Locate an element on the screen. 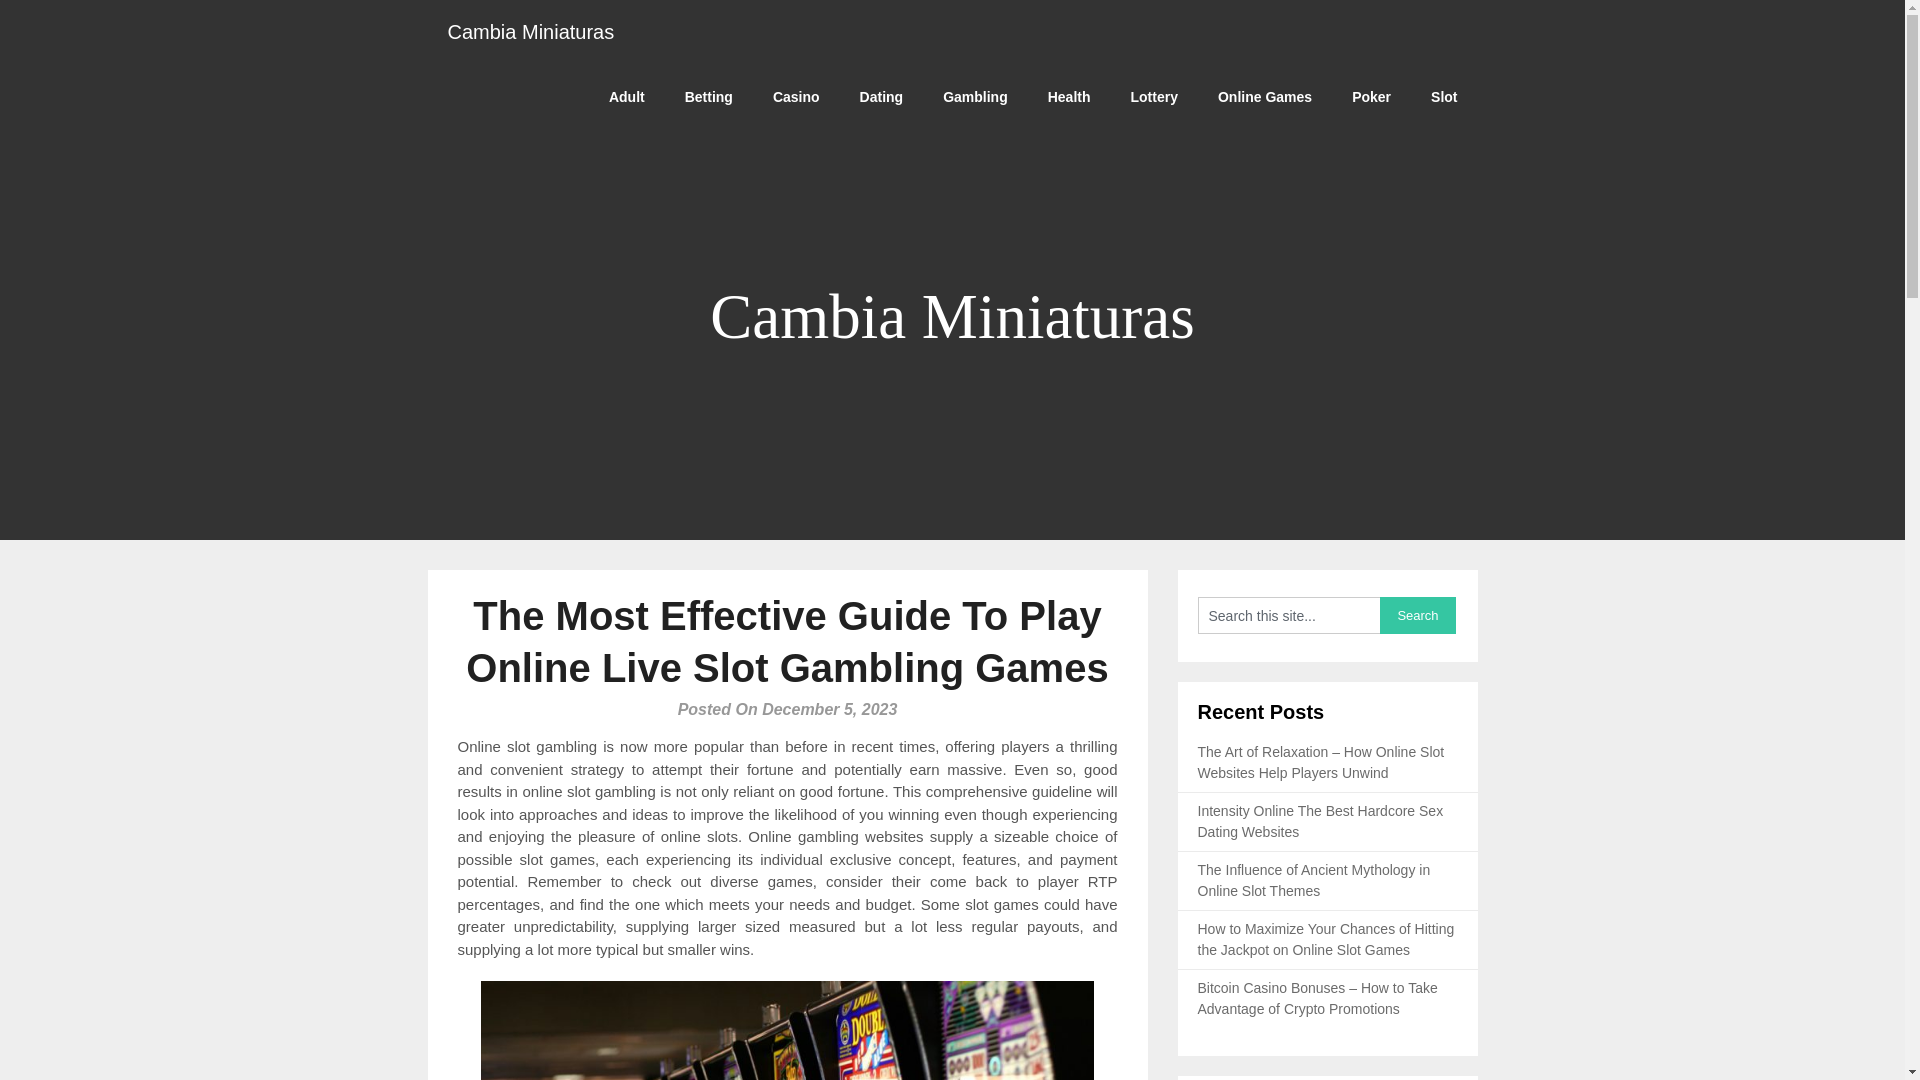 Image resolution: width=1920 pixels, height=1080 pixels. Search is located at coordinates (1418, 615).